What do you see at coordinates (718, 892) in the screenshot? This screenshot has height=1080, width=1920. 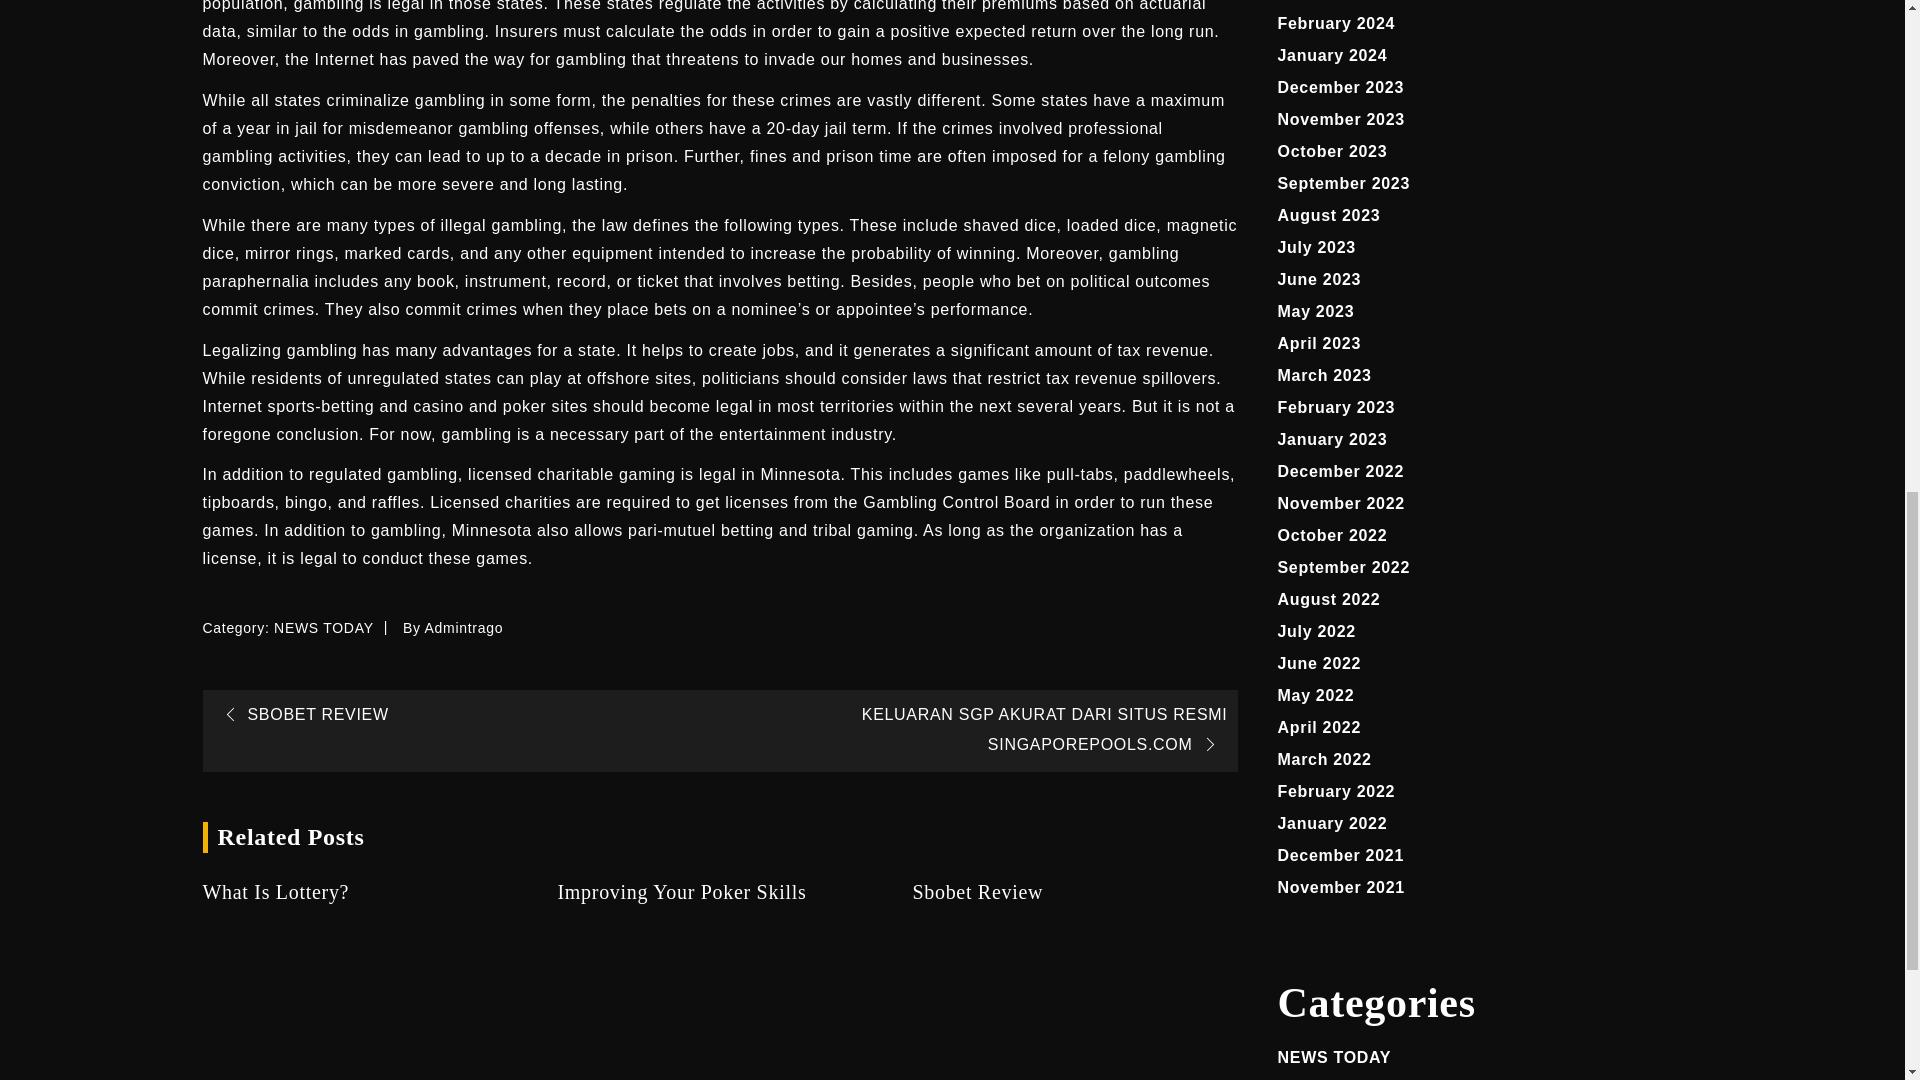 I see `Improving Your Poker Skills` at bounding box center [718, 892].